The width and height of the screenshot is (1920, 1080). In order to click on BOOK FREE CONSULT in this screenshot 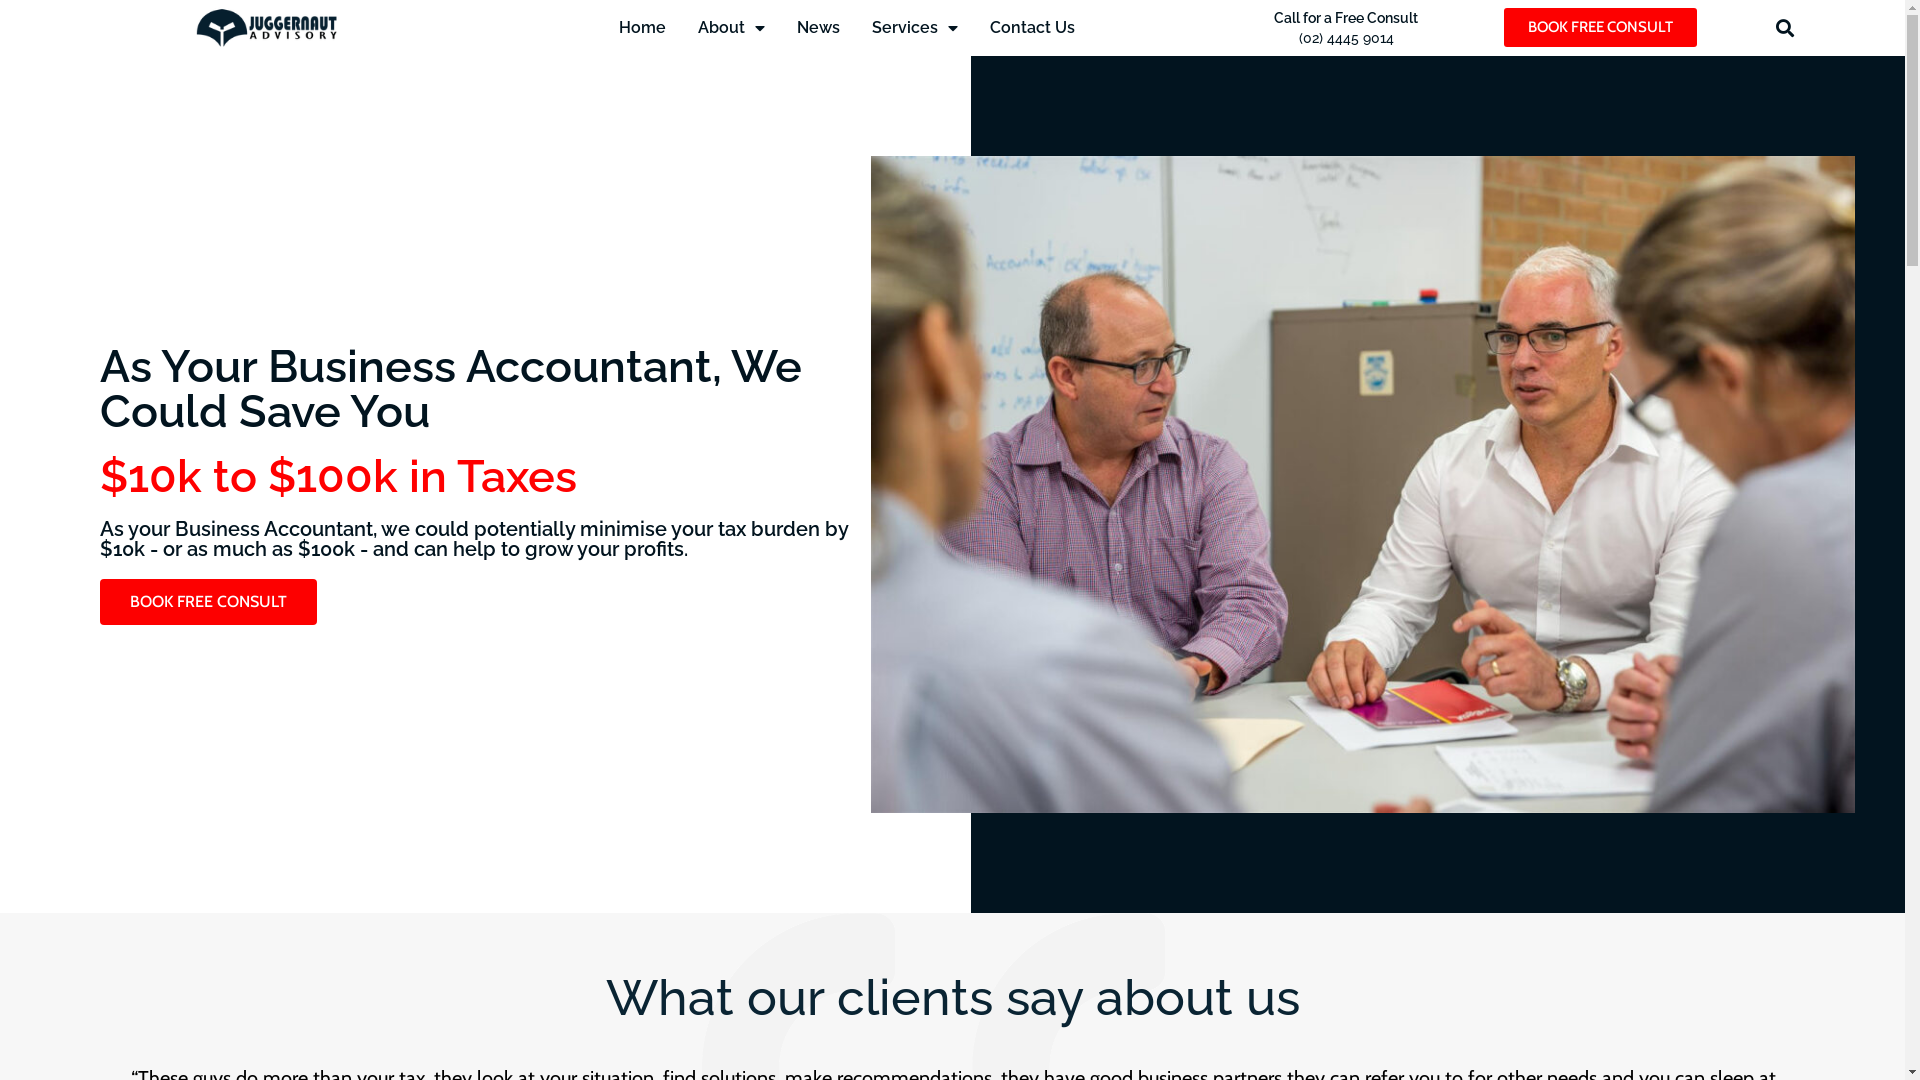, I will do `click(208, 602)`.